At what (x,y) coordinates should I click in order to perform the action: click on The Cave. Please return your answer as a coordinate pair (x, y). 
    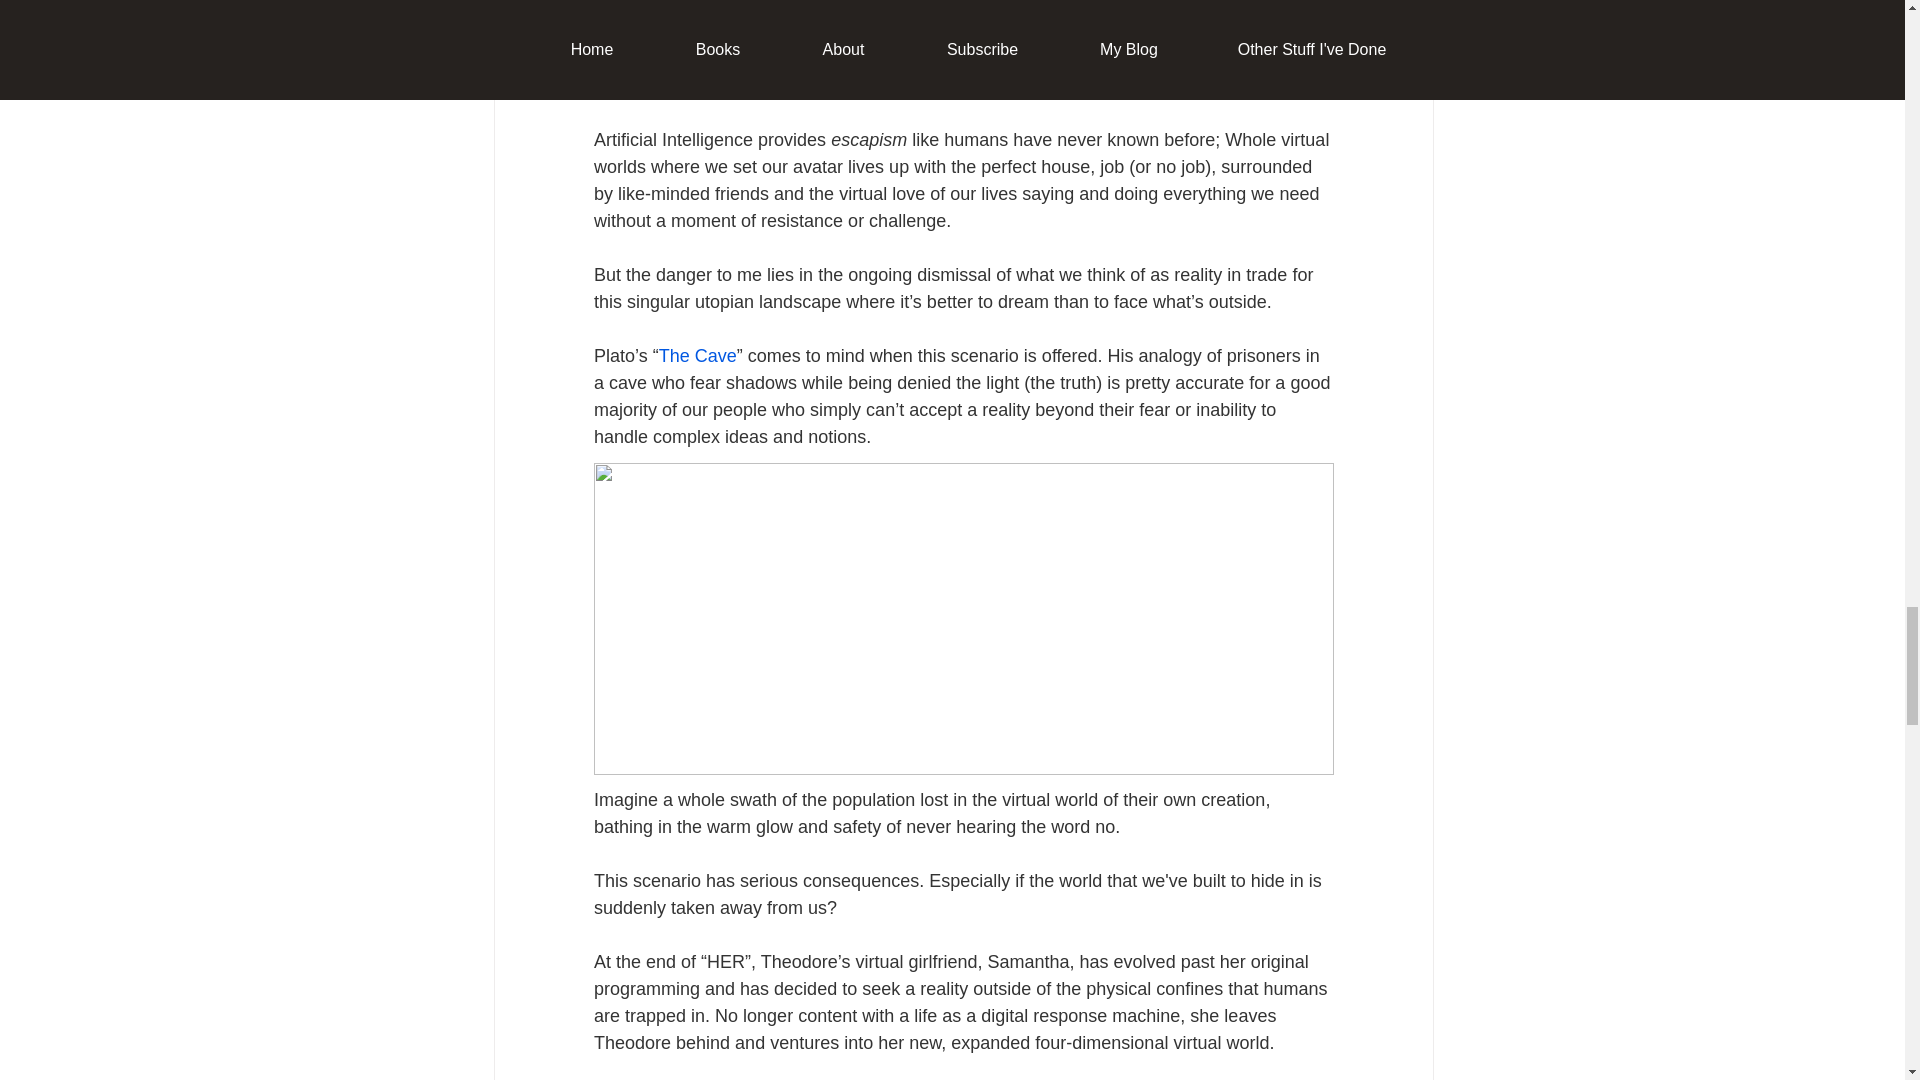
    Looking at the image, I should click on (696, 356).